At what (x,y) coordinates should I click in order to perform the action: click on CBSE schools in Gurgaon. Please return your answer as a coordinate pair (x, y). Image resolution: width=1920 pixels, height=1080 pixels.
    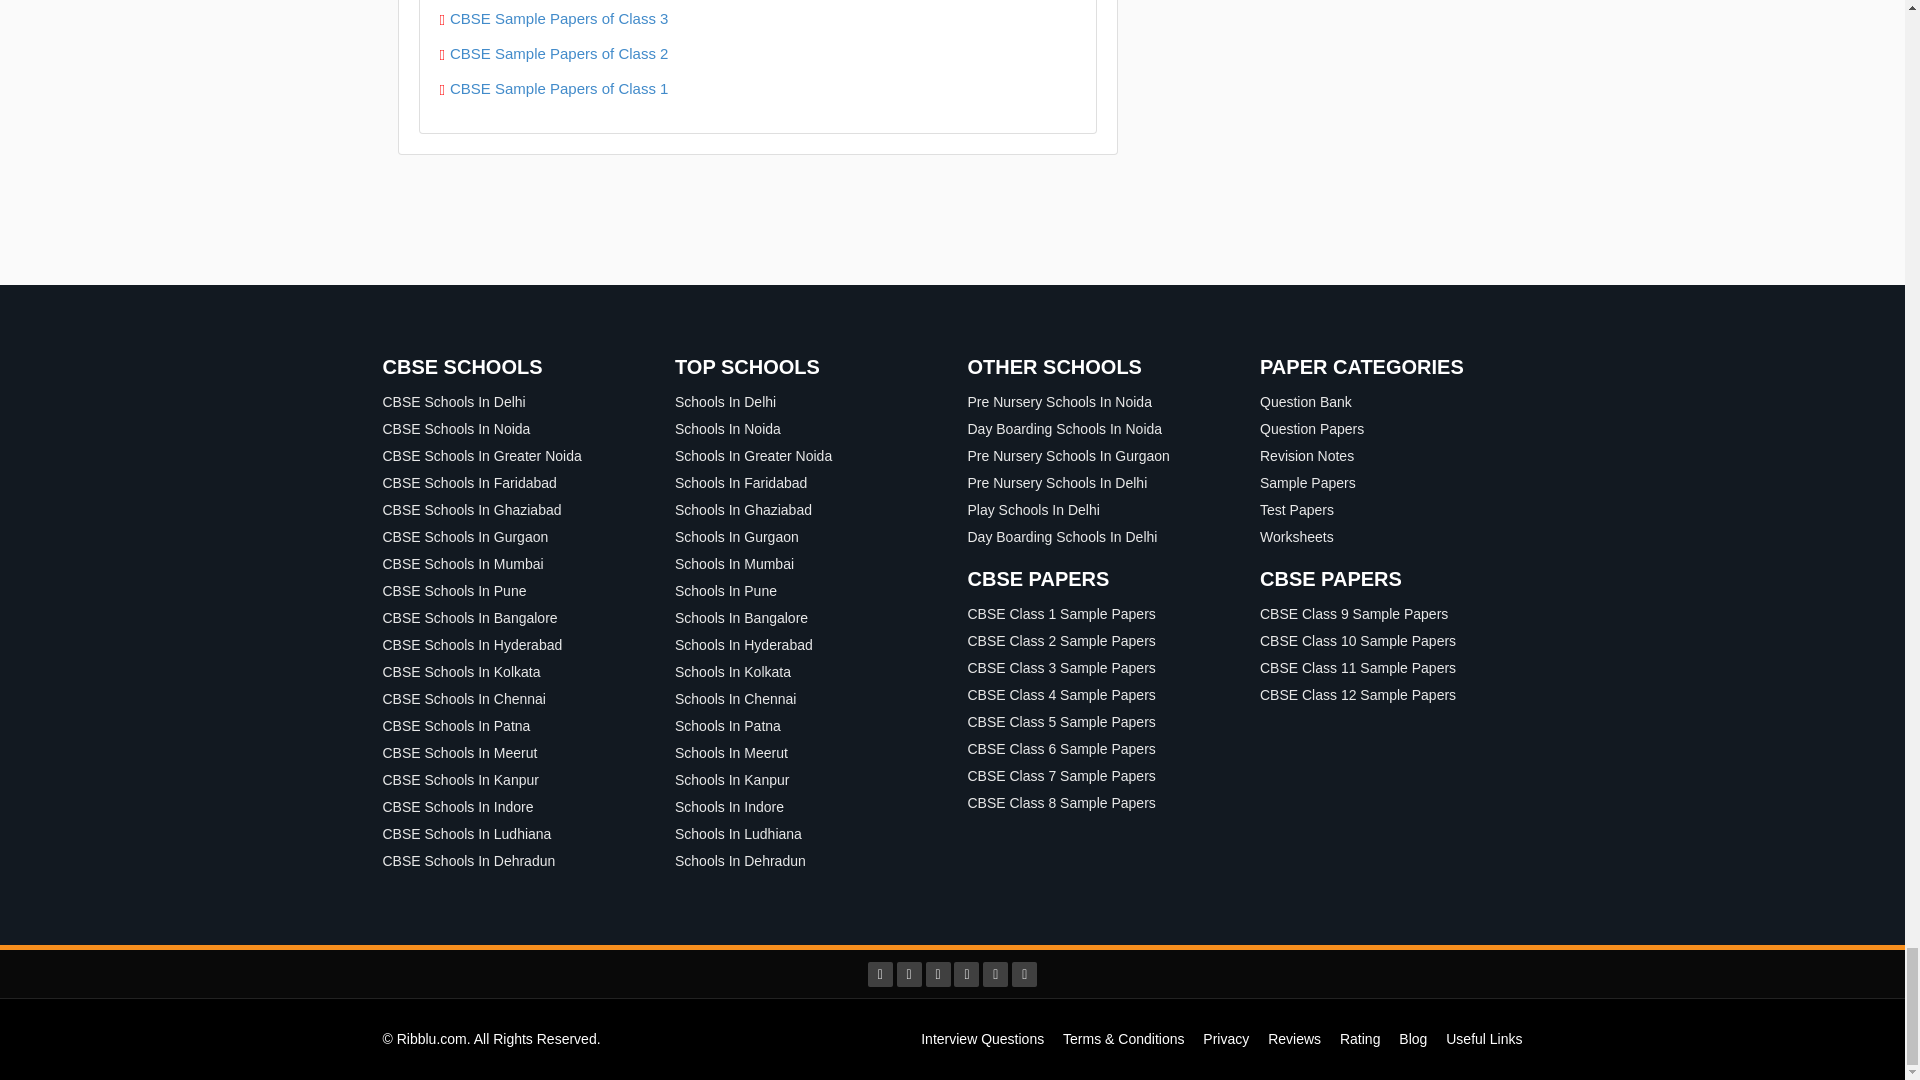
    Looking at the image, I should click on (464, 537).